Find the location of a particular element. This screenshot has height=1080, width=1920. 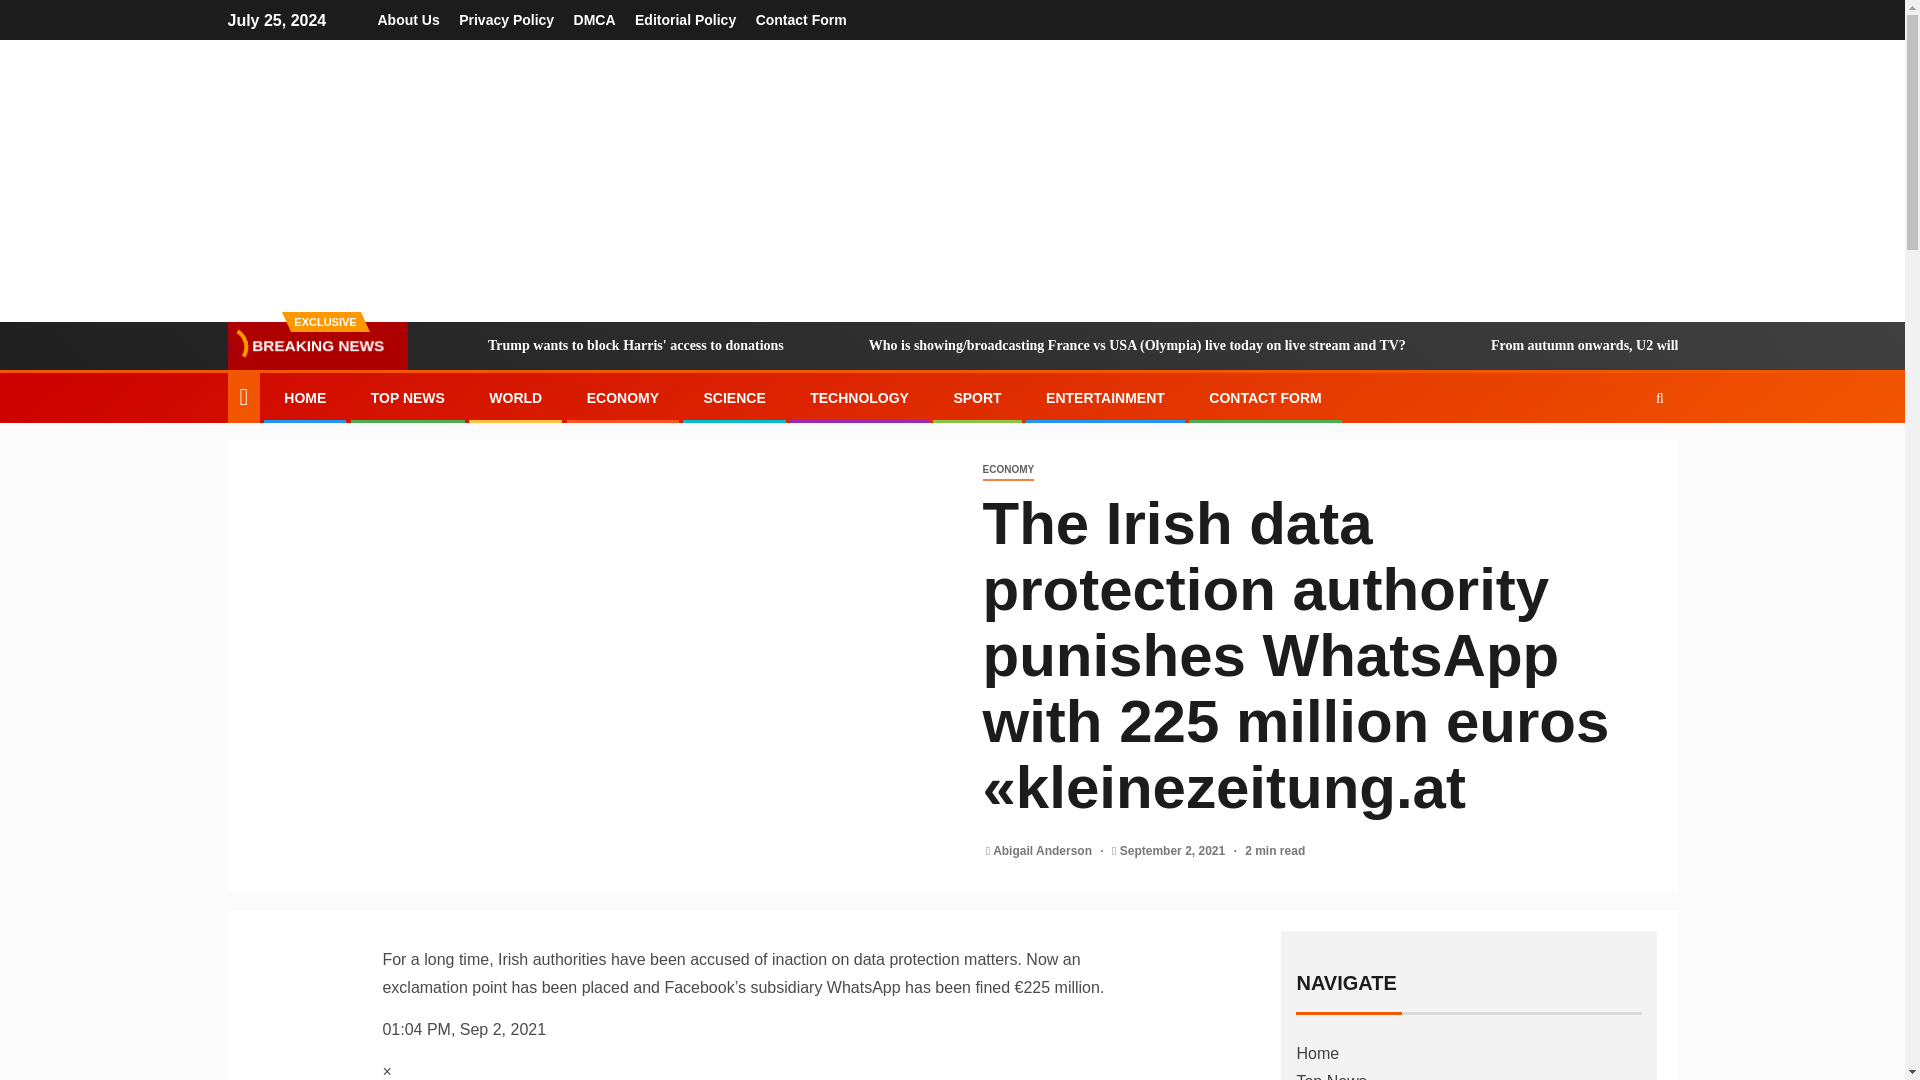

DMCA is located at coordinates (595, 20).